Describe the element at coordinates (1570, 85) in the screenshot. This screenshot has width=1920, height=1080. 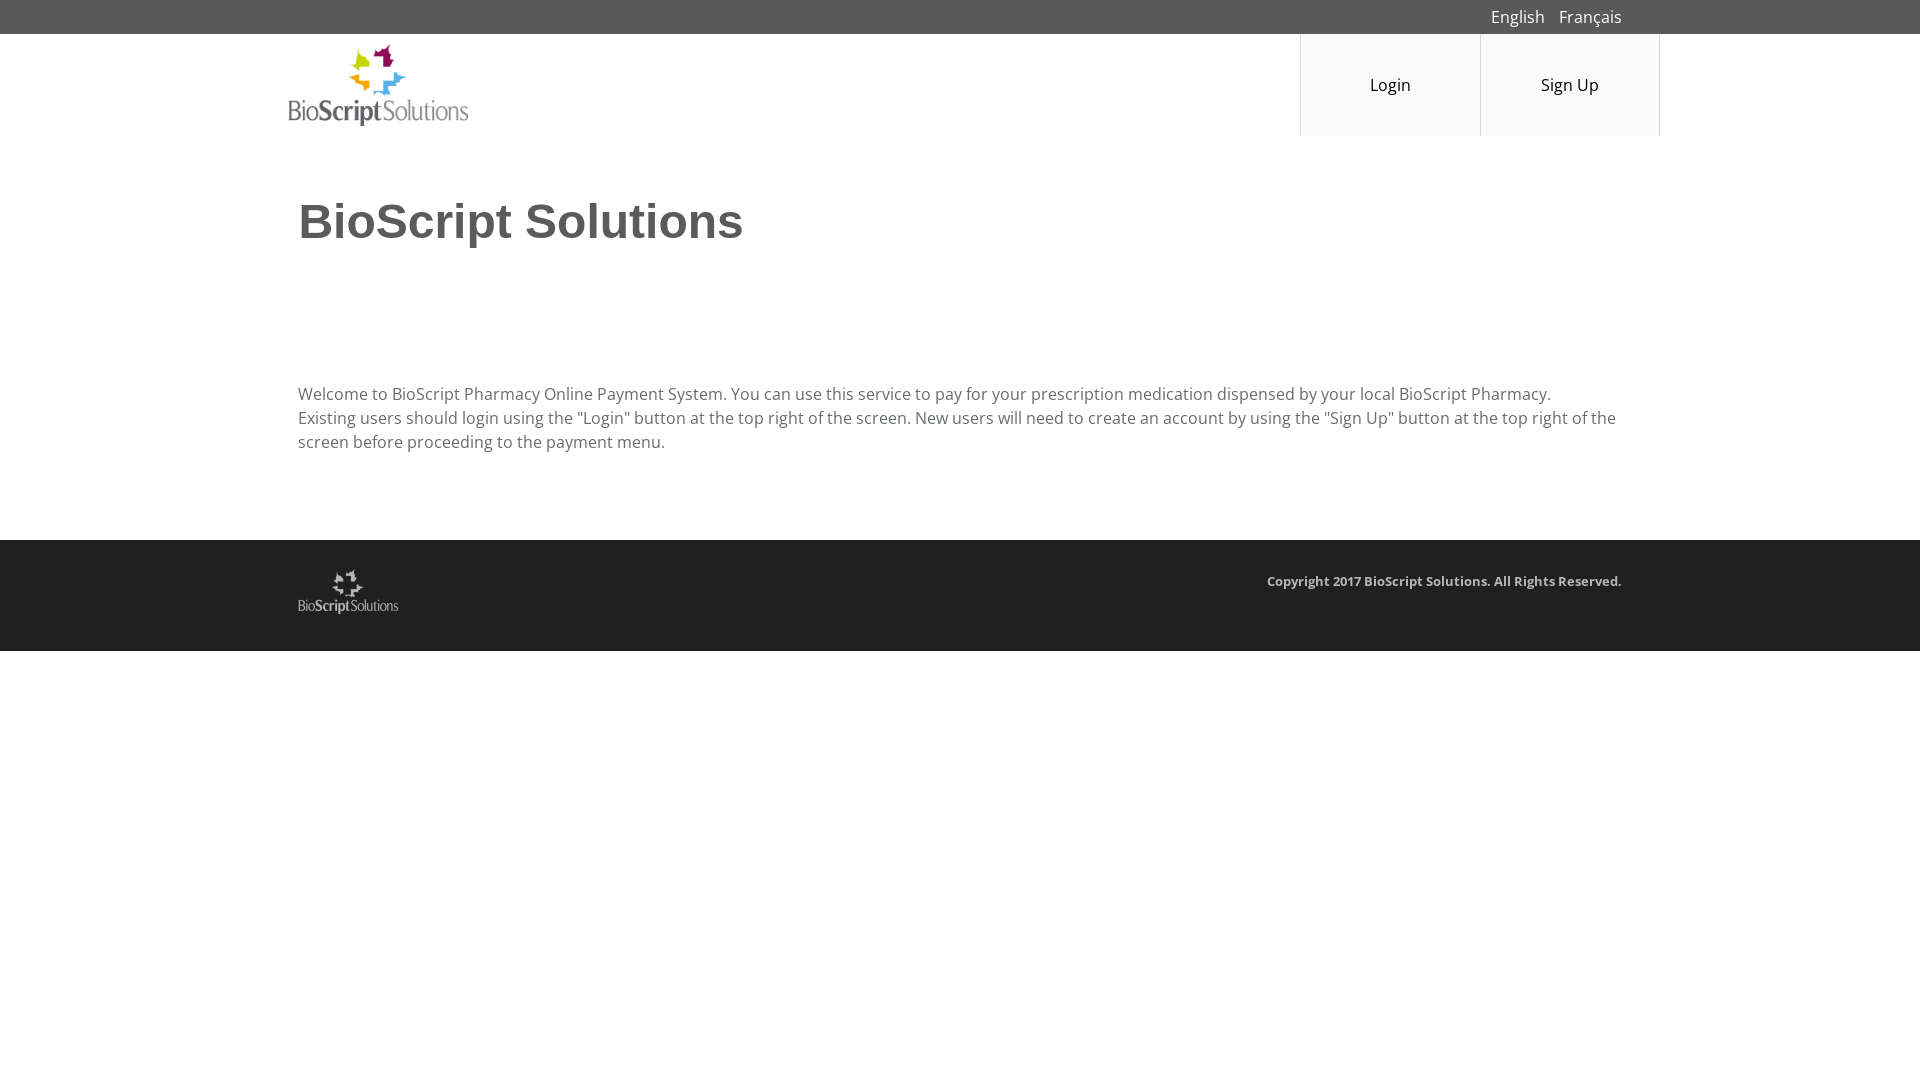
I see `Sign Up` at that location.